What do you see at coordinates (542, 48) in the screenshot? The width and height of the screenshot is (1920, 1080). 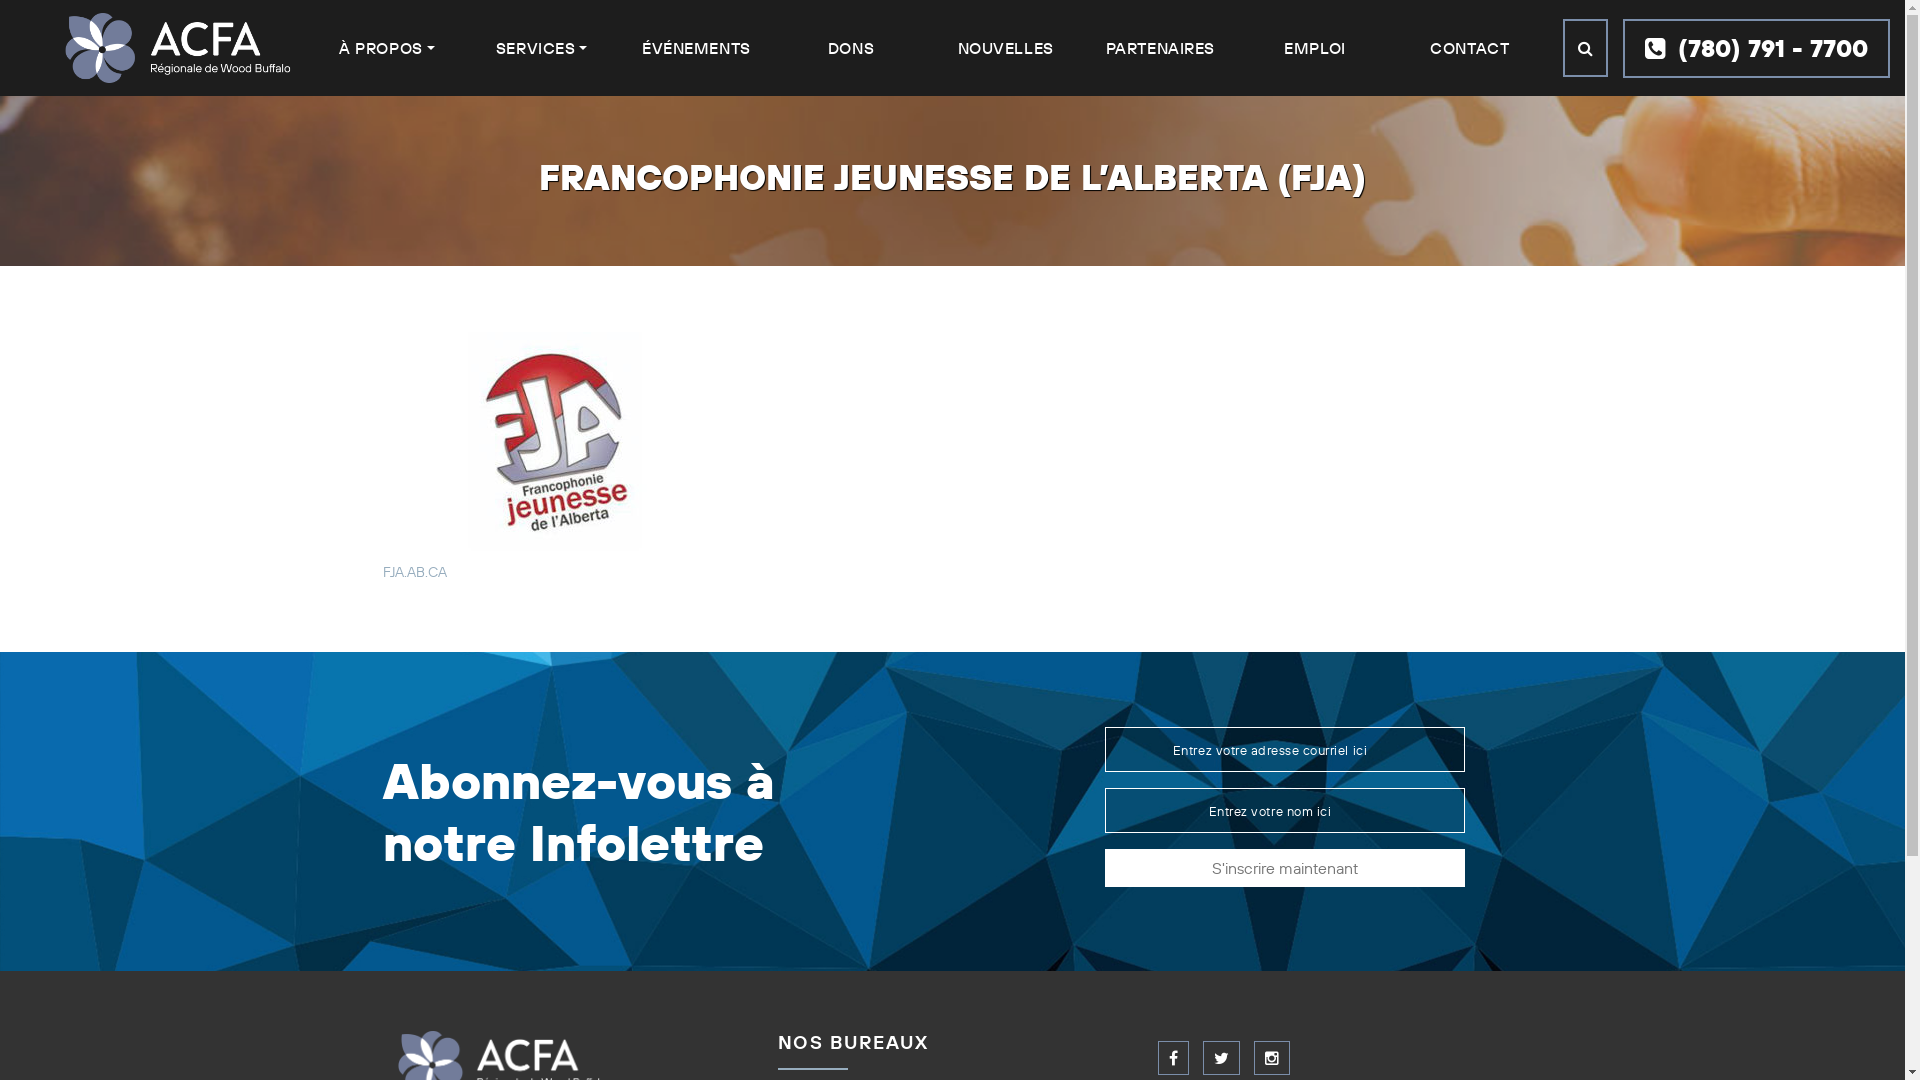 I see `SERVICES` at bounding box center [542, 48].